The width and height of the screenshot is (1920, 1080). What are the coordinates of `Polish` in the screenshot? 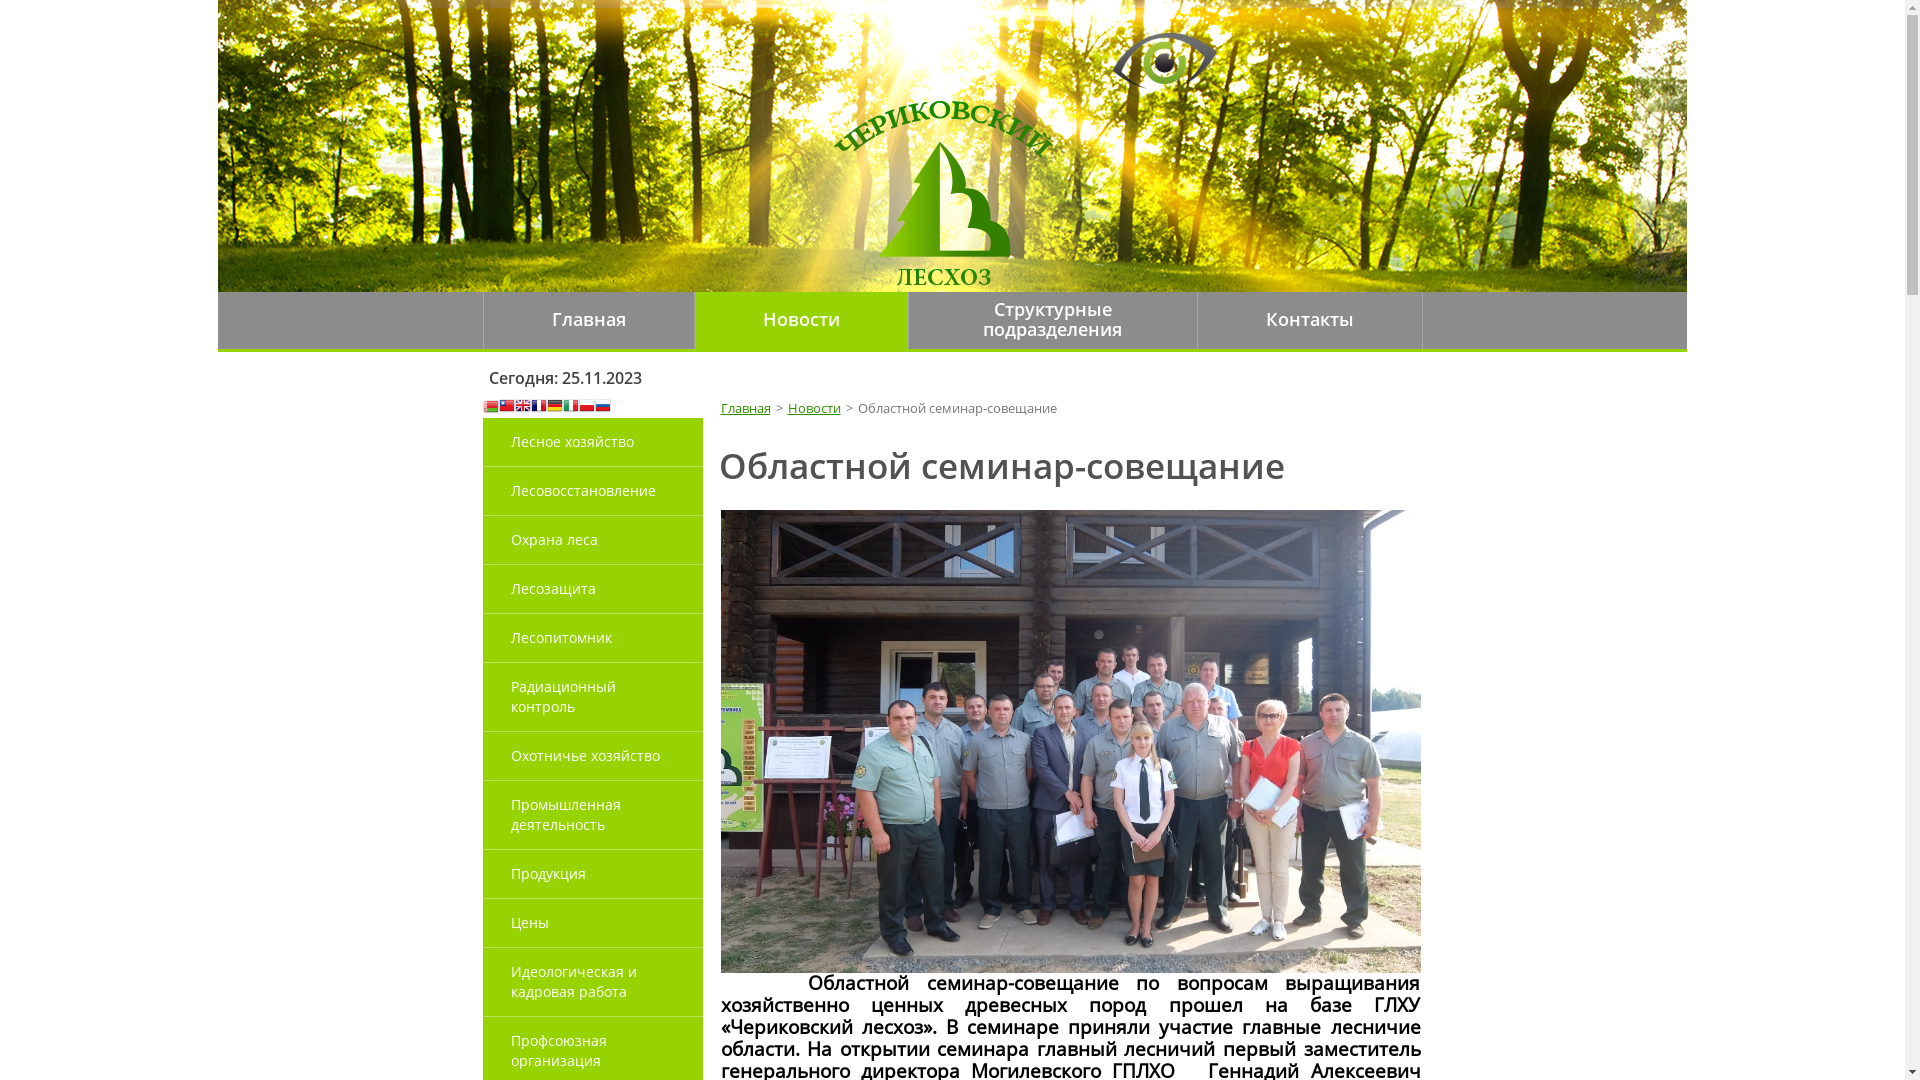 It's located at (586, 408).